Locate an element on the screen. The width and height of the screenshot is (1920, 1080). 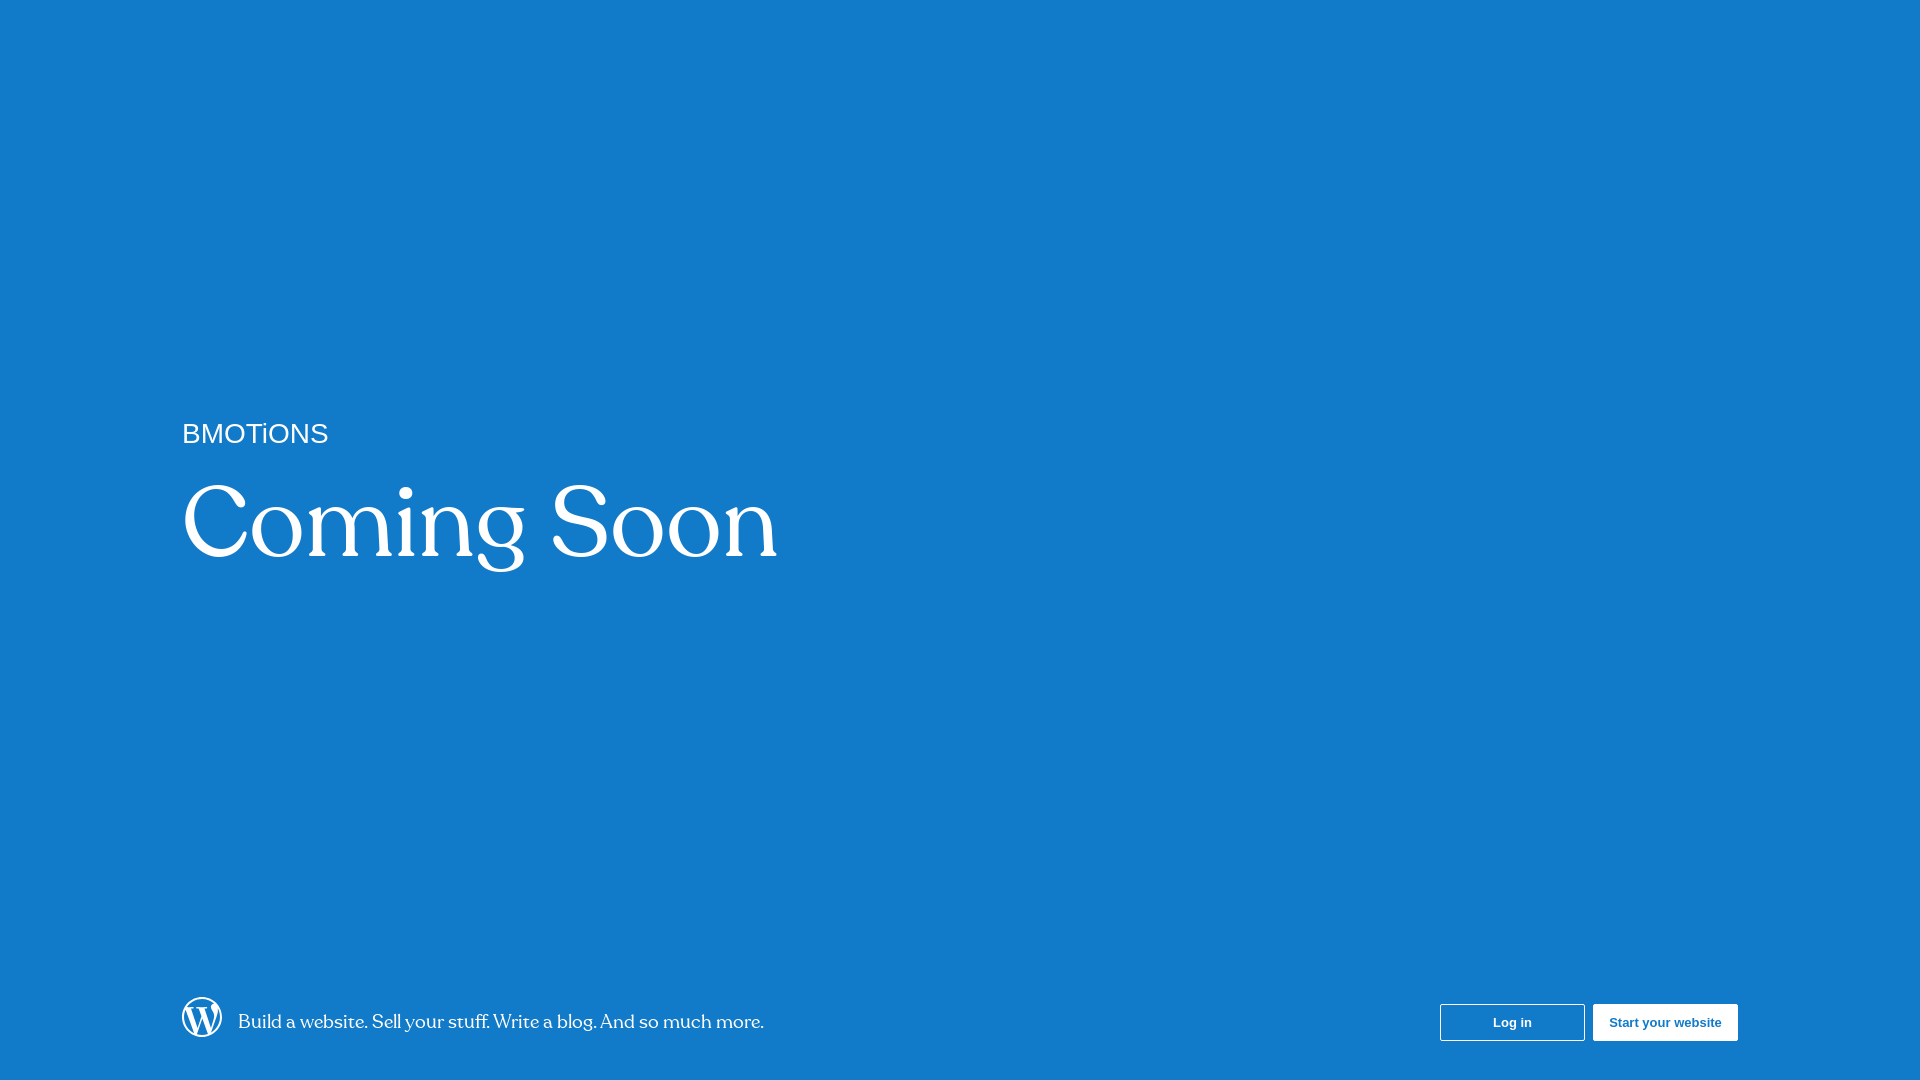
Log in is located at coordinates (1512, 1022).